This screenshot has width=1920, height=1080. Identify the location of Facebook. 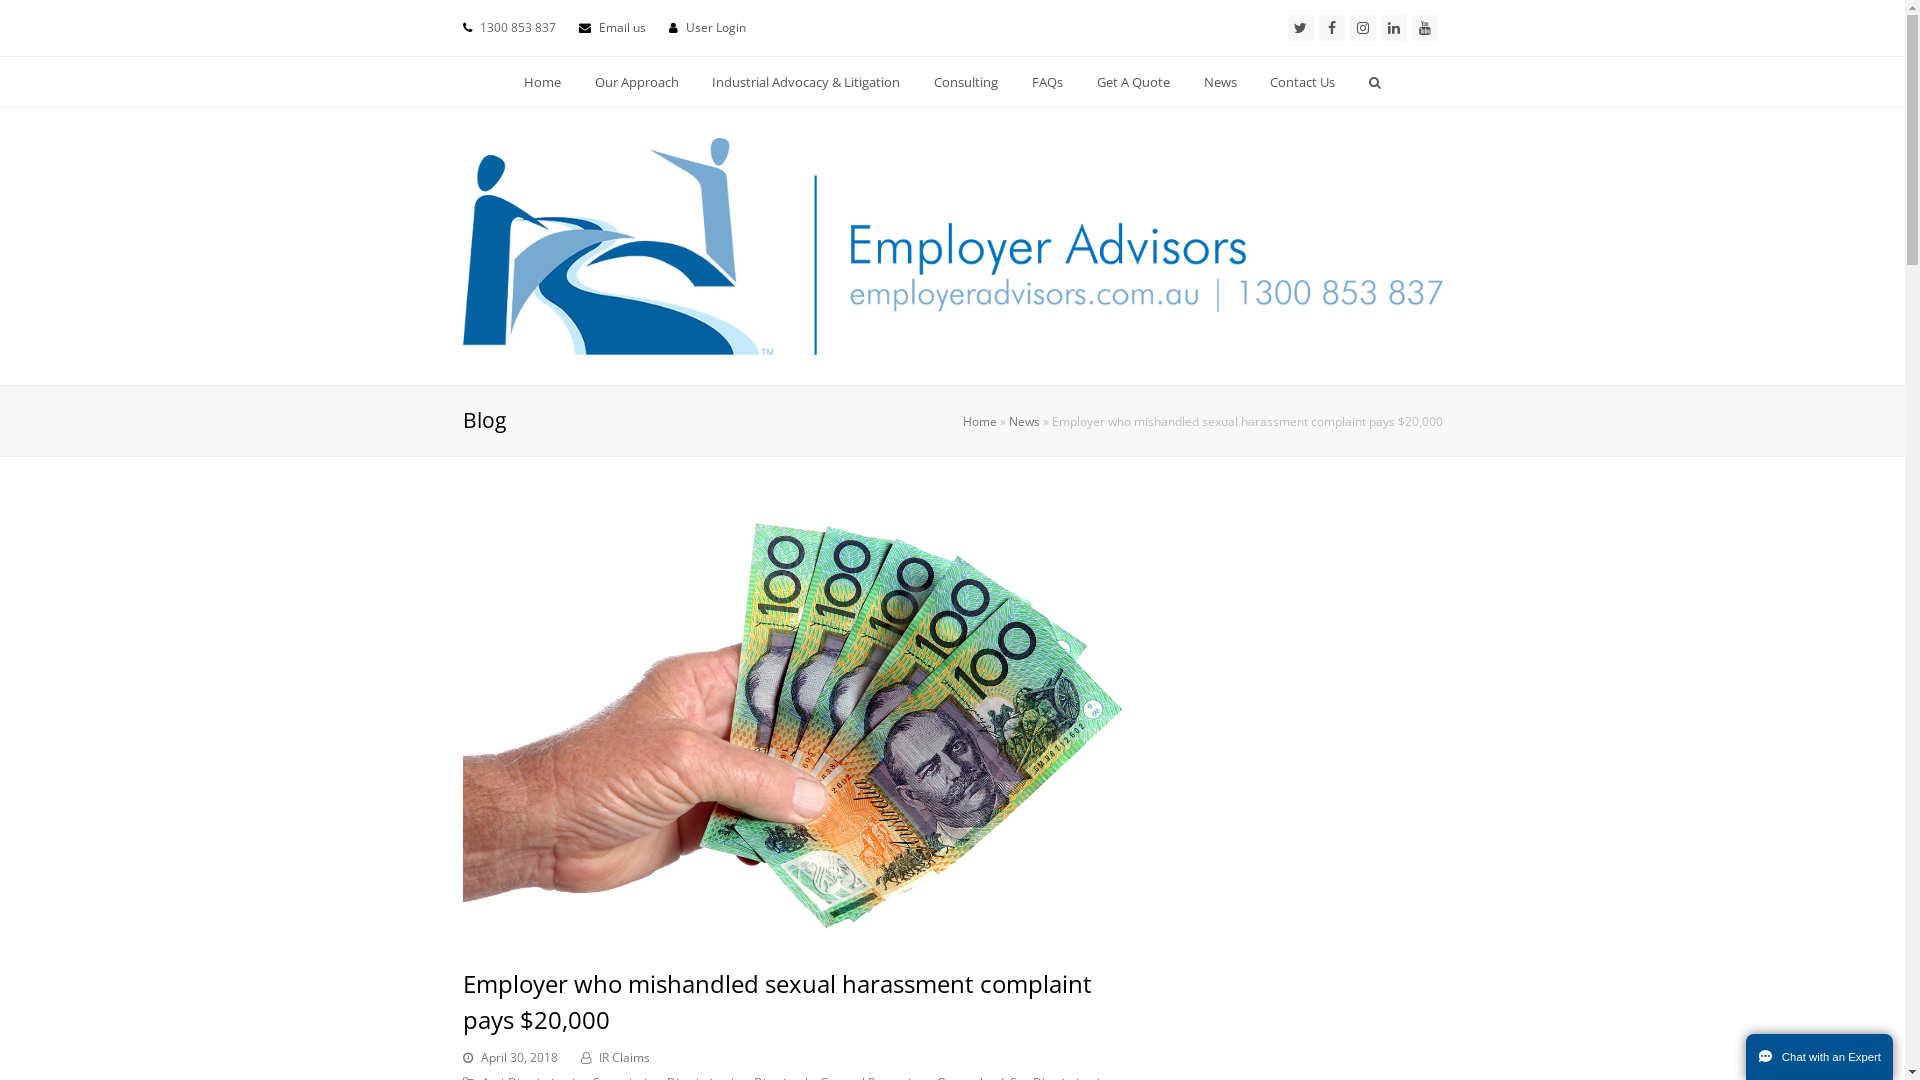
(1331, 28).